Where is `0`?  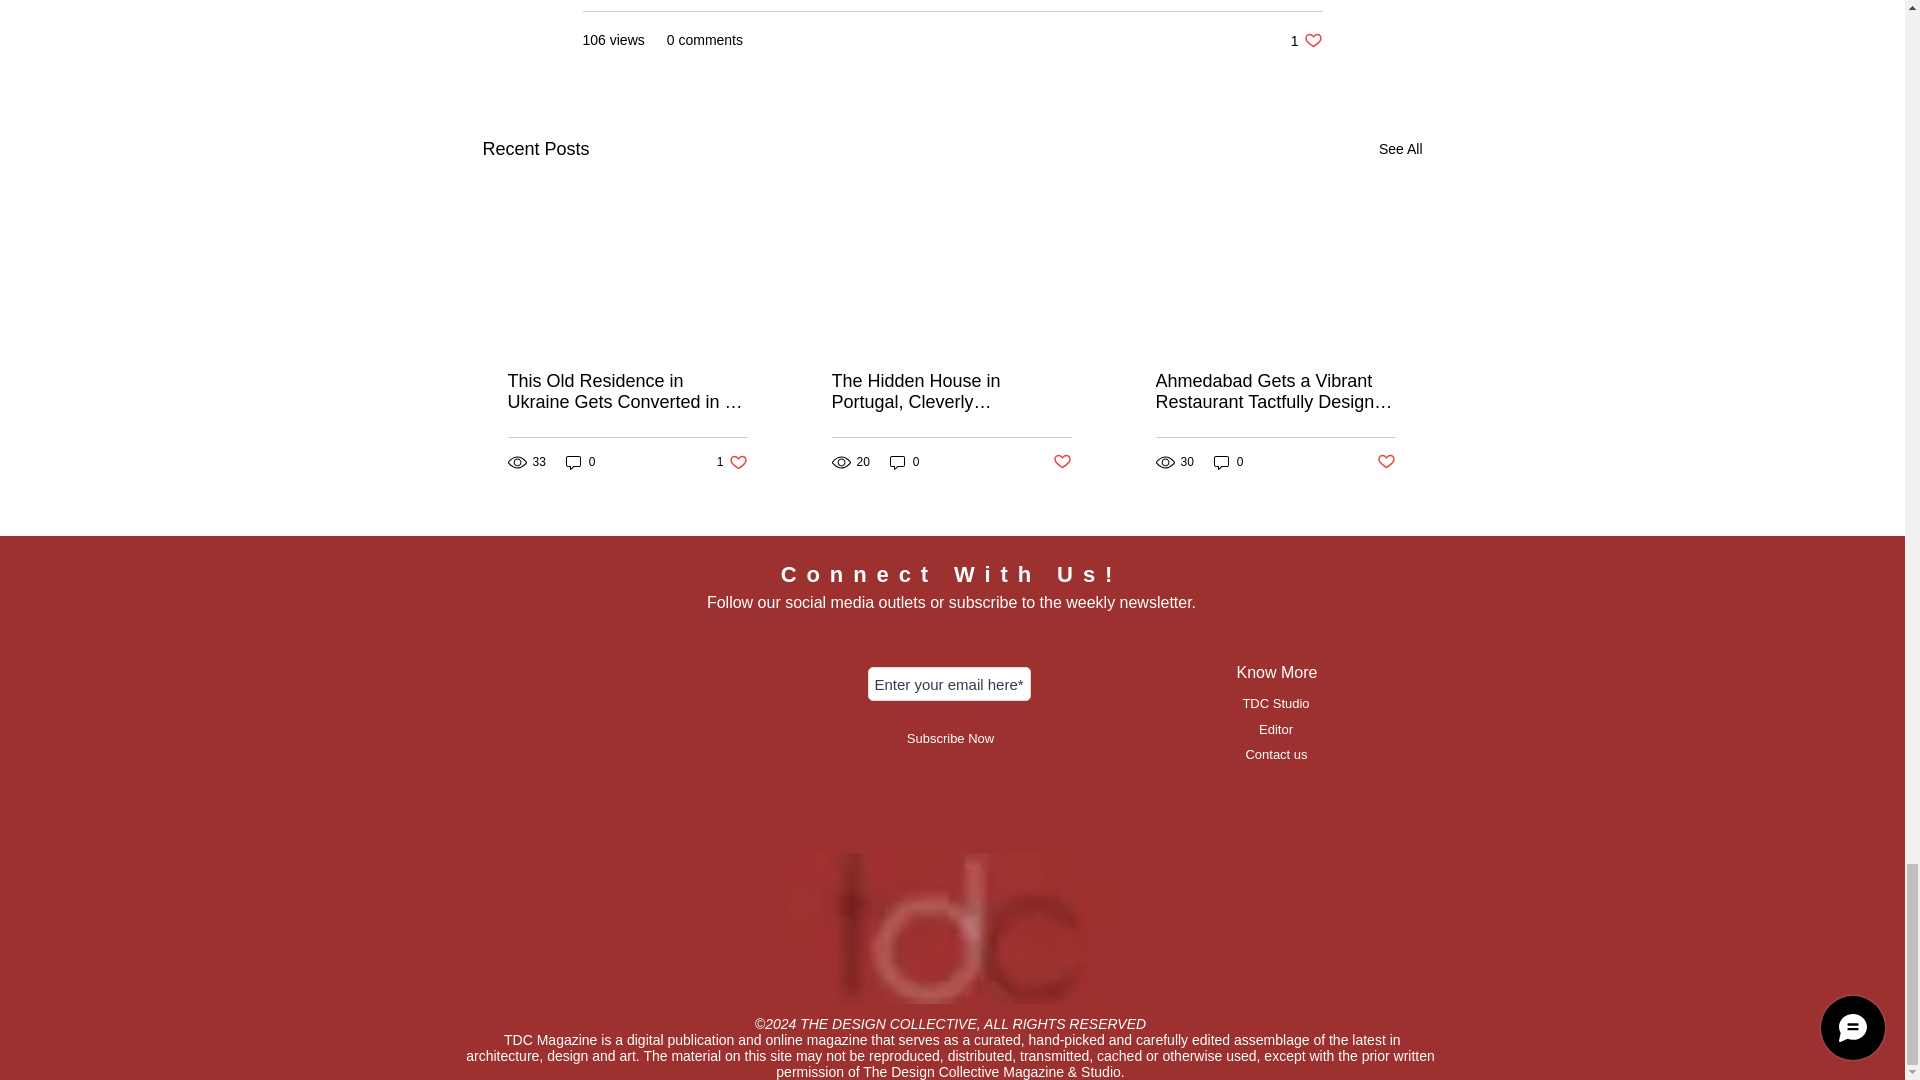 0 is located at coordinates (580, 462).